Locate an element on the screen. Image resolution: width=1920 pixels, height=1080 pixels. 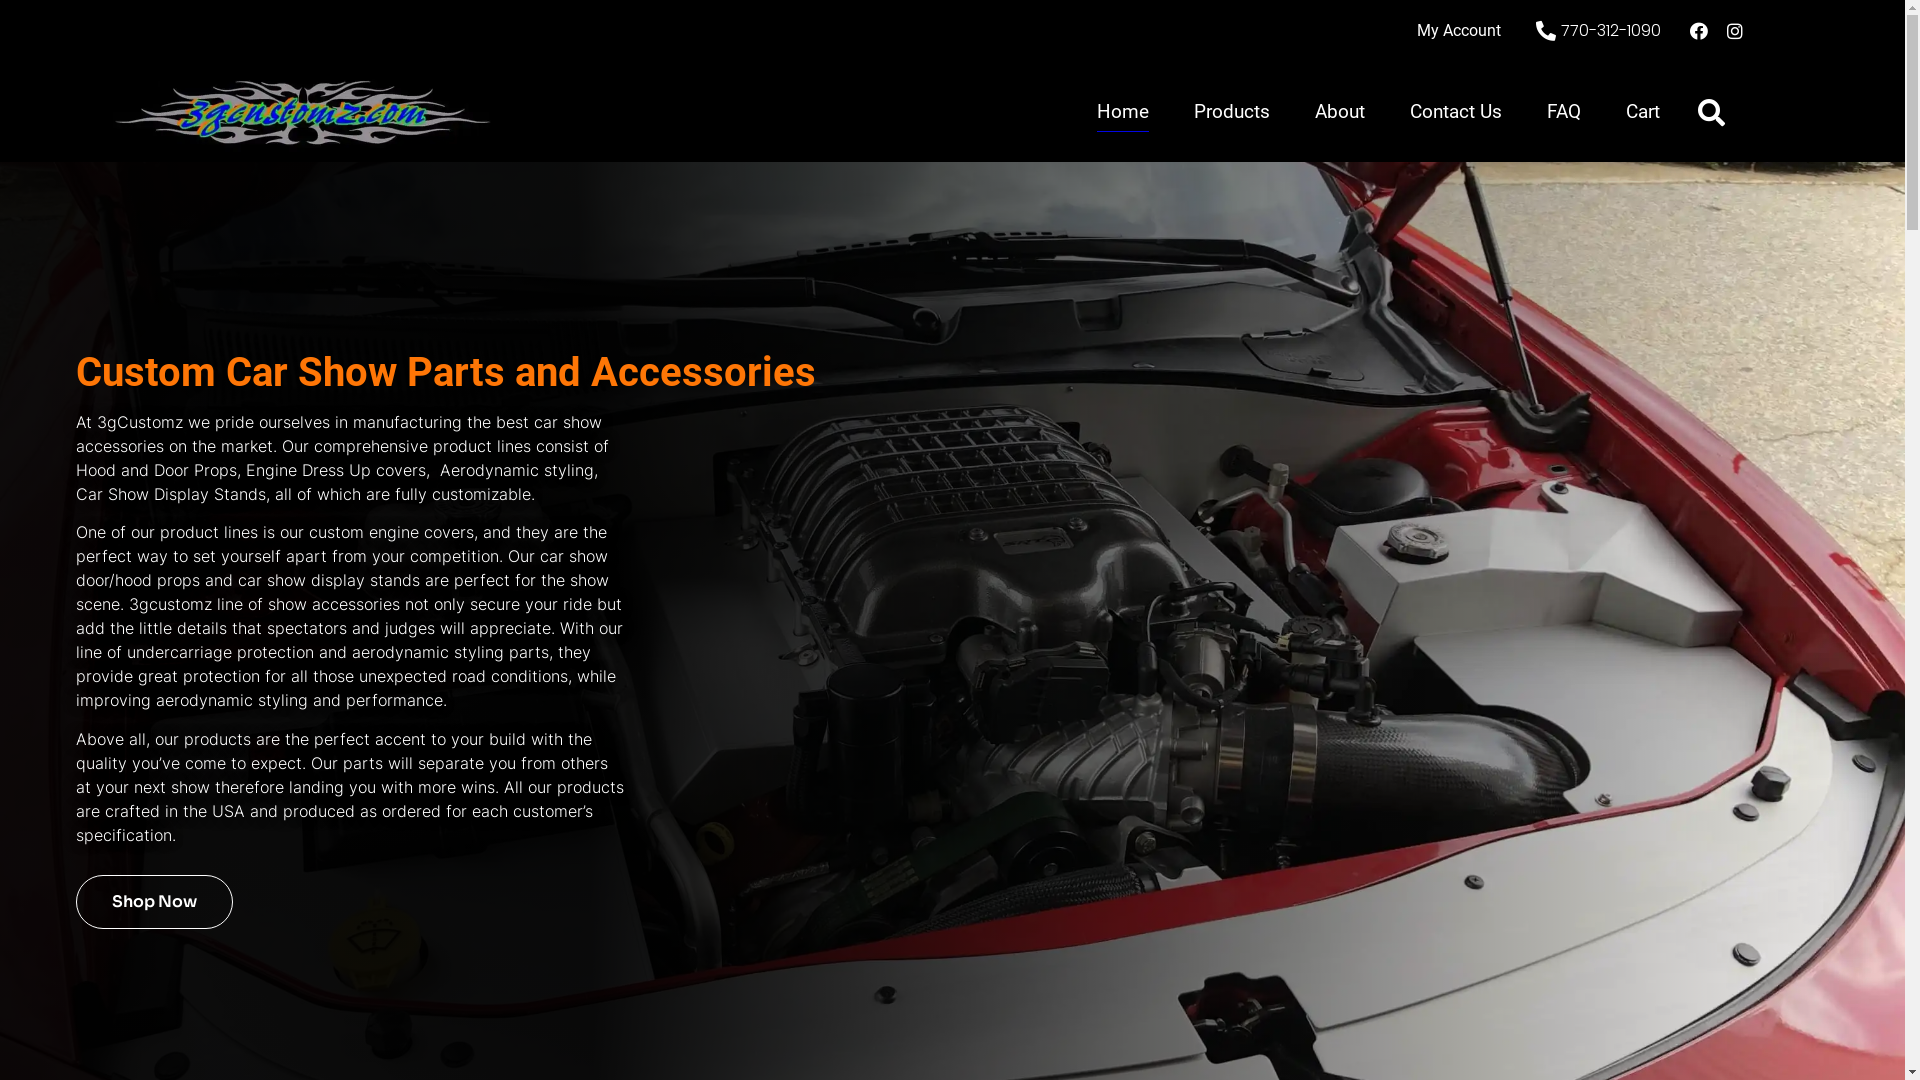
About is located at coordinates (1340, 112).